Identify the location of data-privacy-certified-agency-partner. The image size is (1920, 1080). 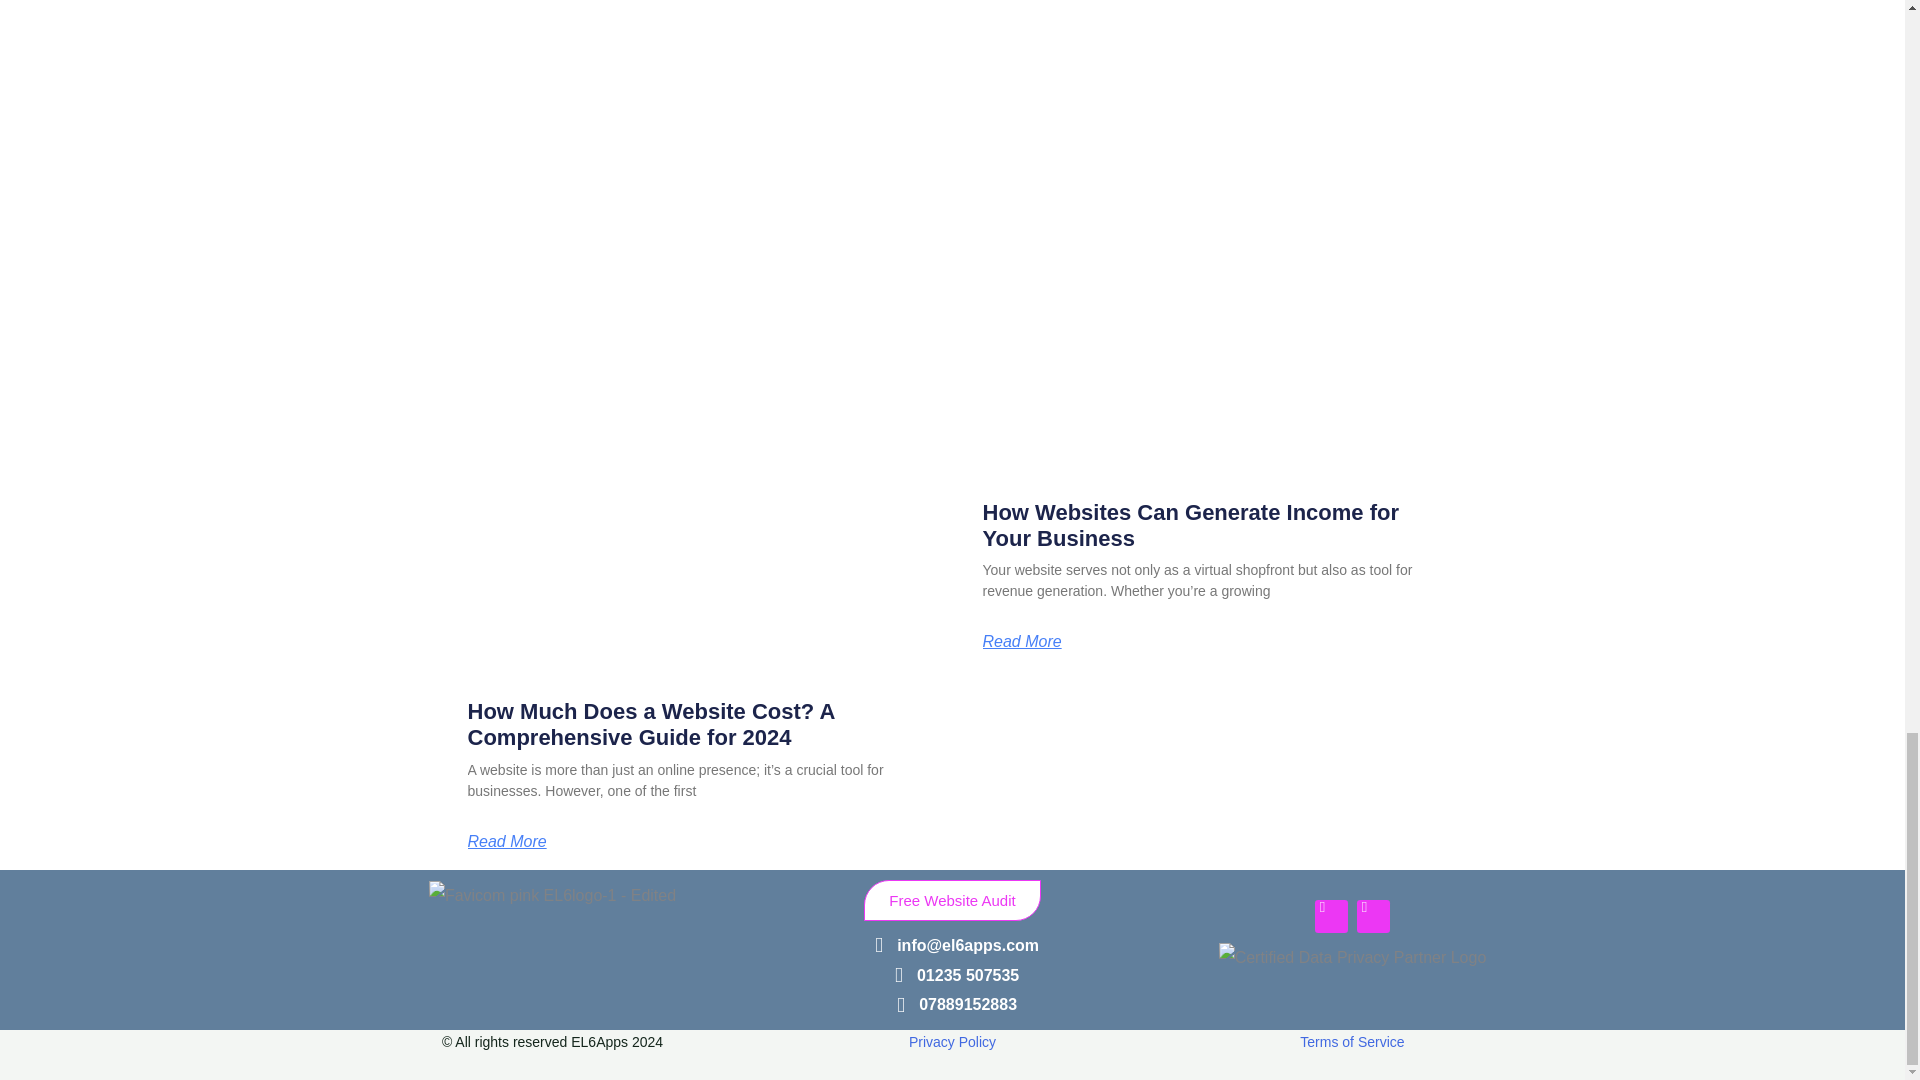
(1352, 975).